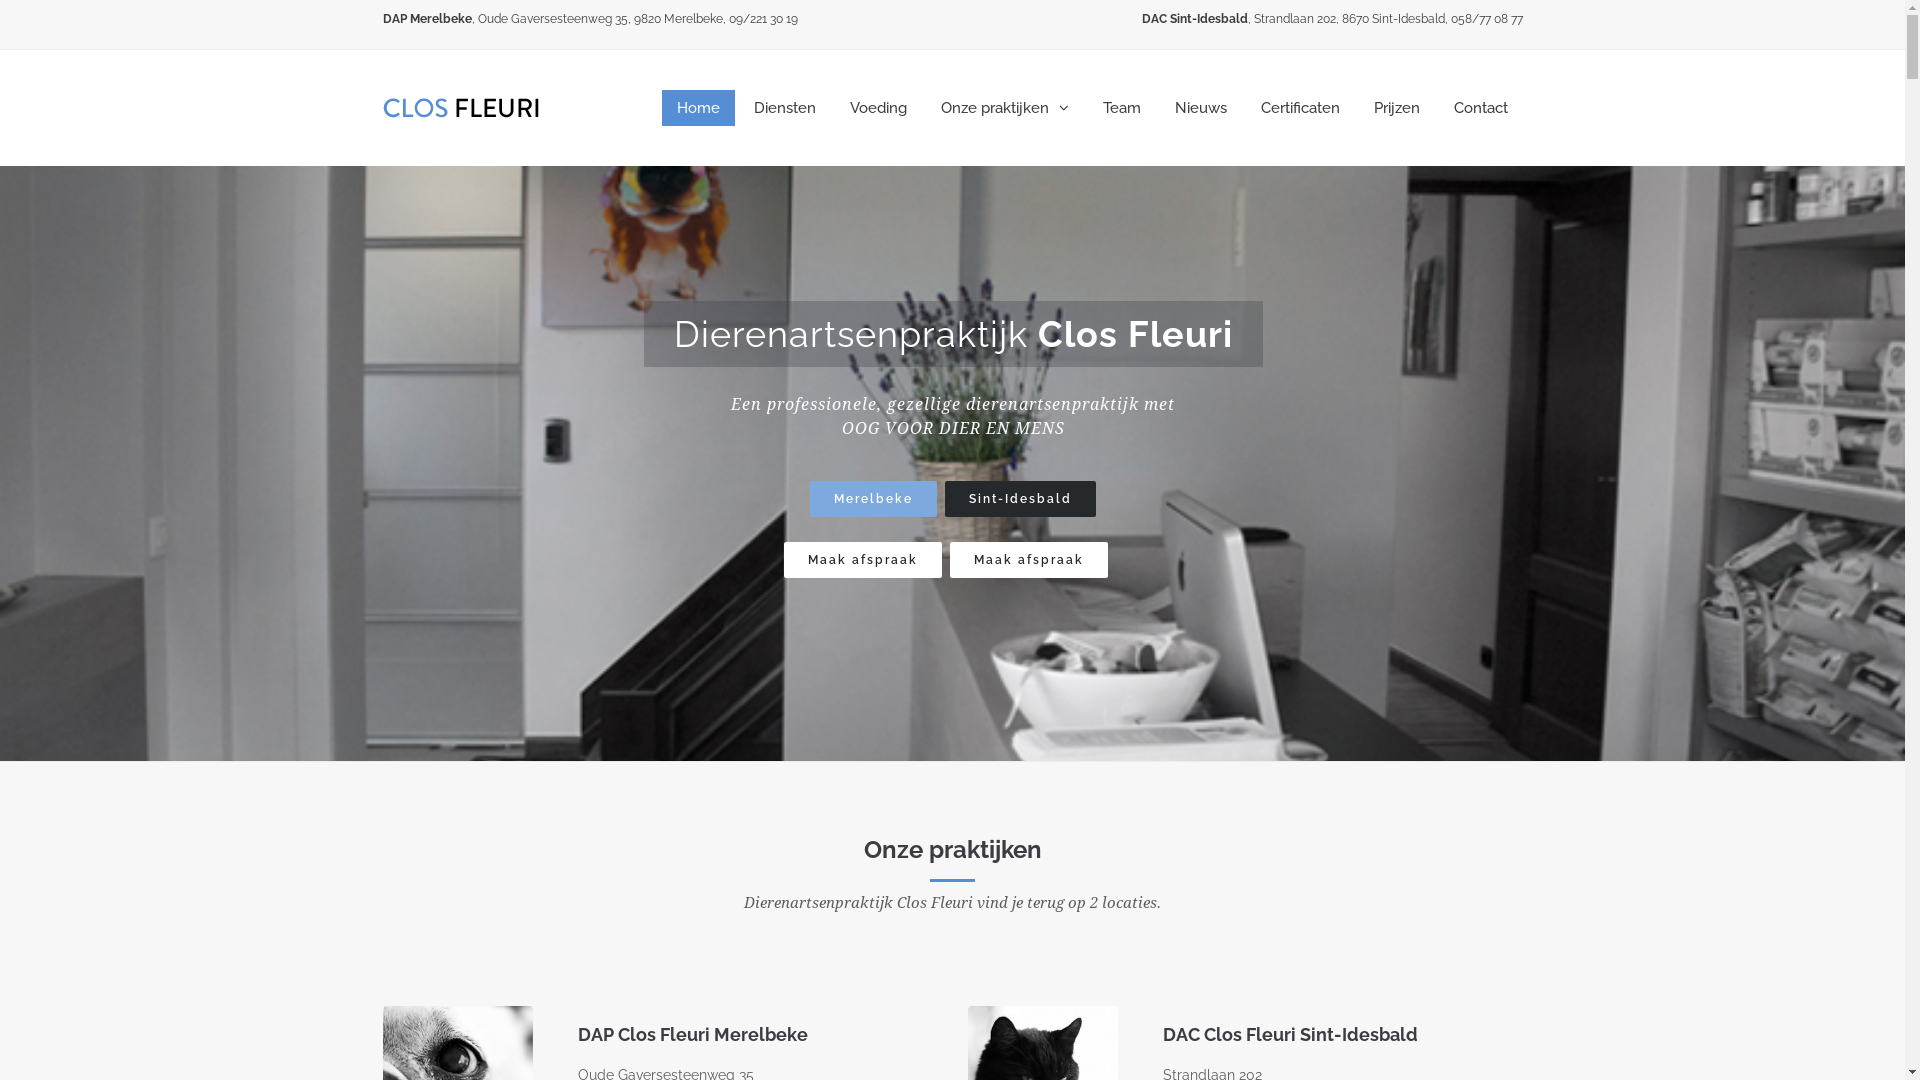 This screenshot has height=1080, width=1920. Describe the element at coordinates (878, 108) in the screenshot. I see `Voeding` at that location.